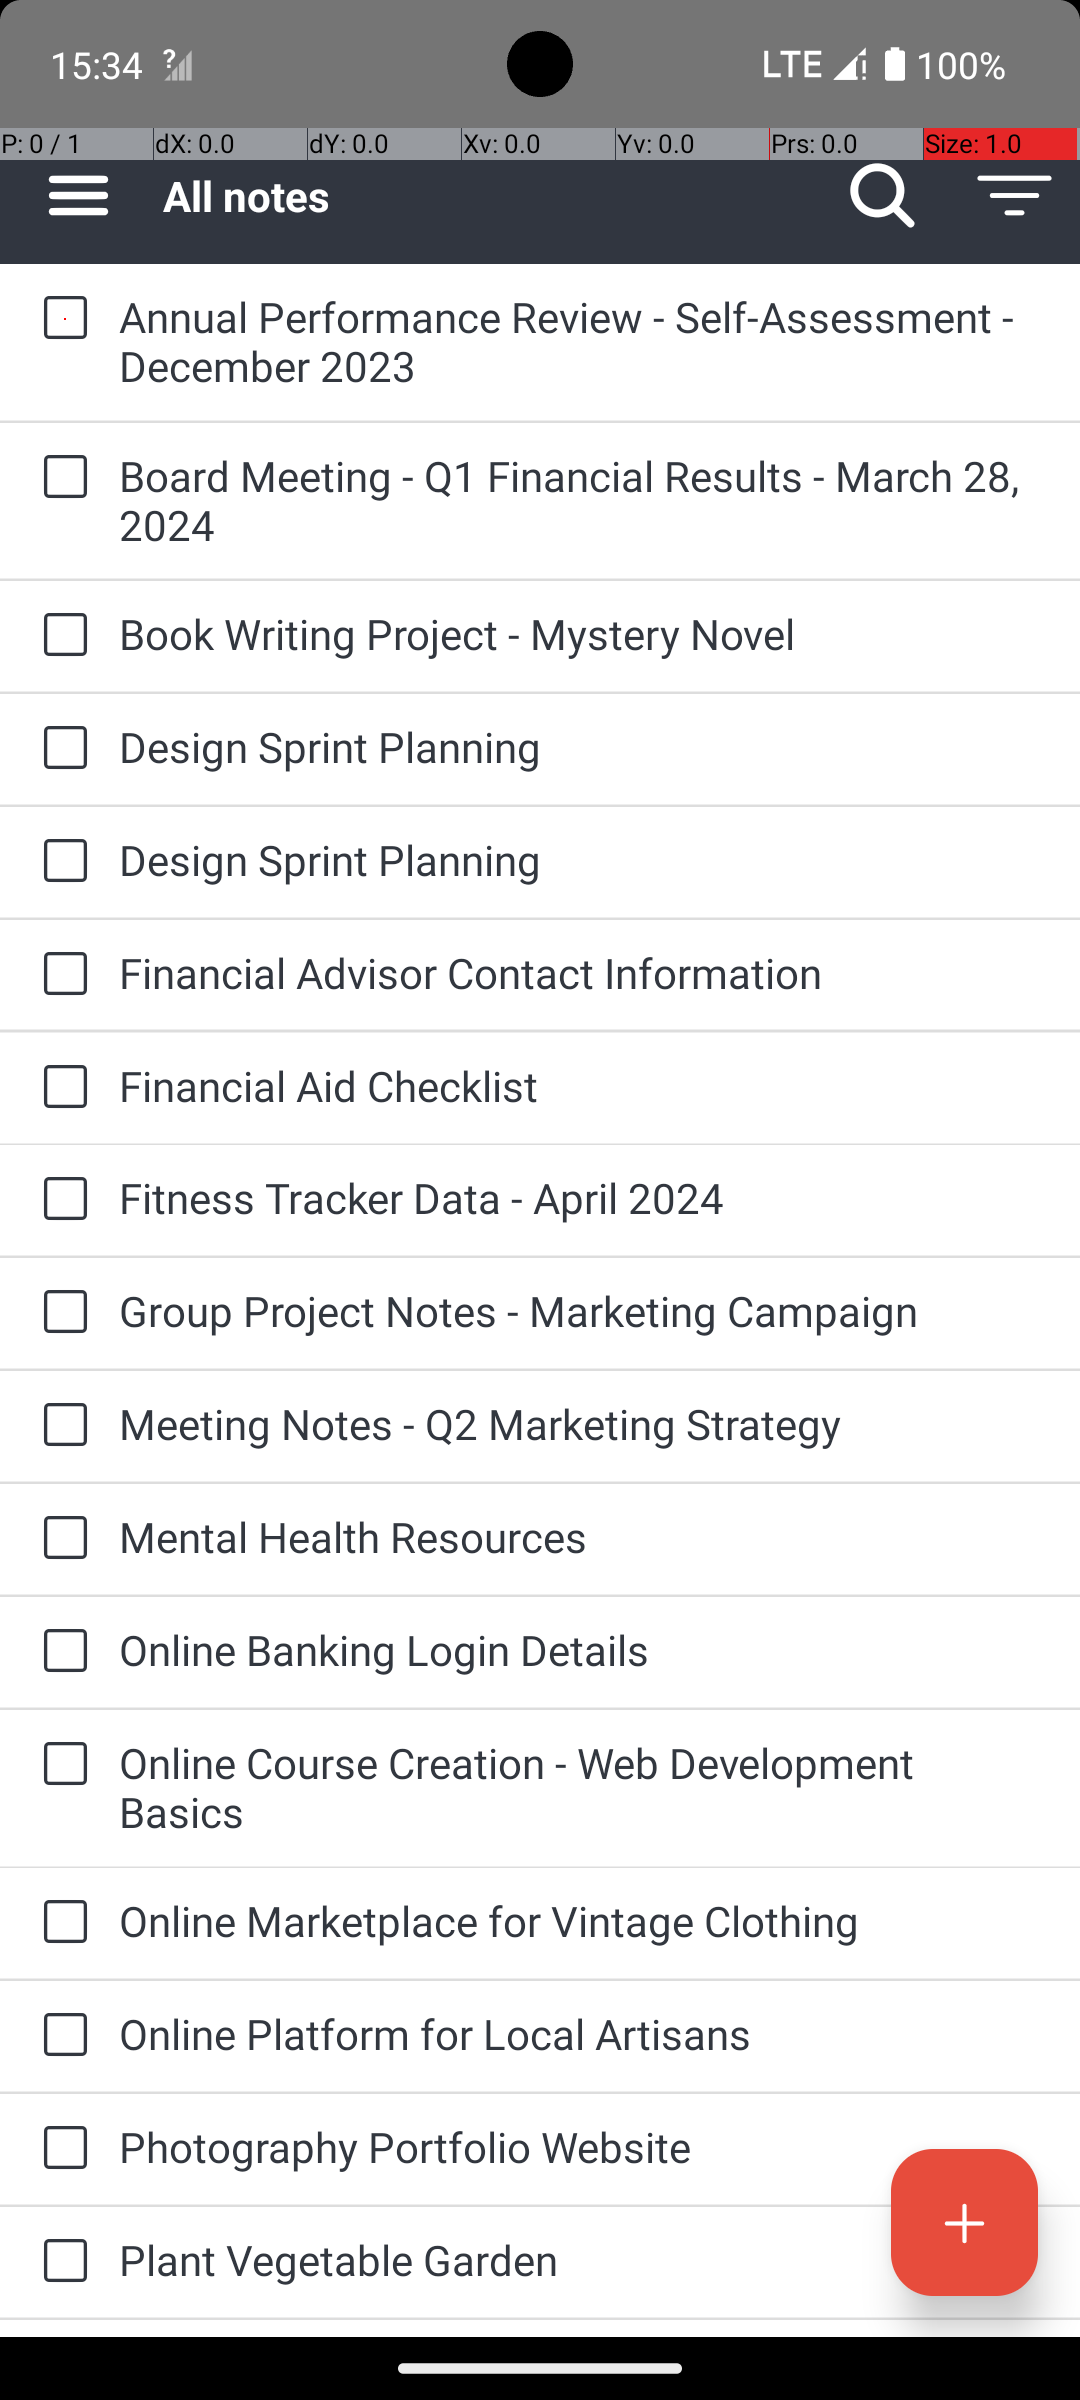 This screenshot has height=2400, width=1080. Describe the element at coordinates (580, 1086) in the screenshot. I see `Financial Aid Checklist` at that location.